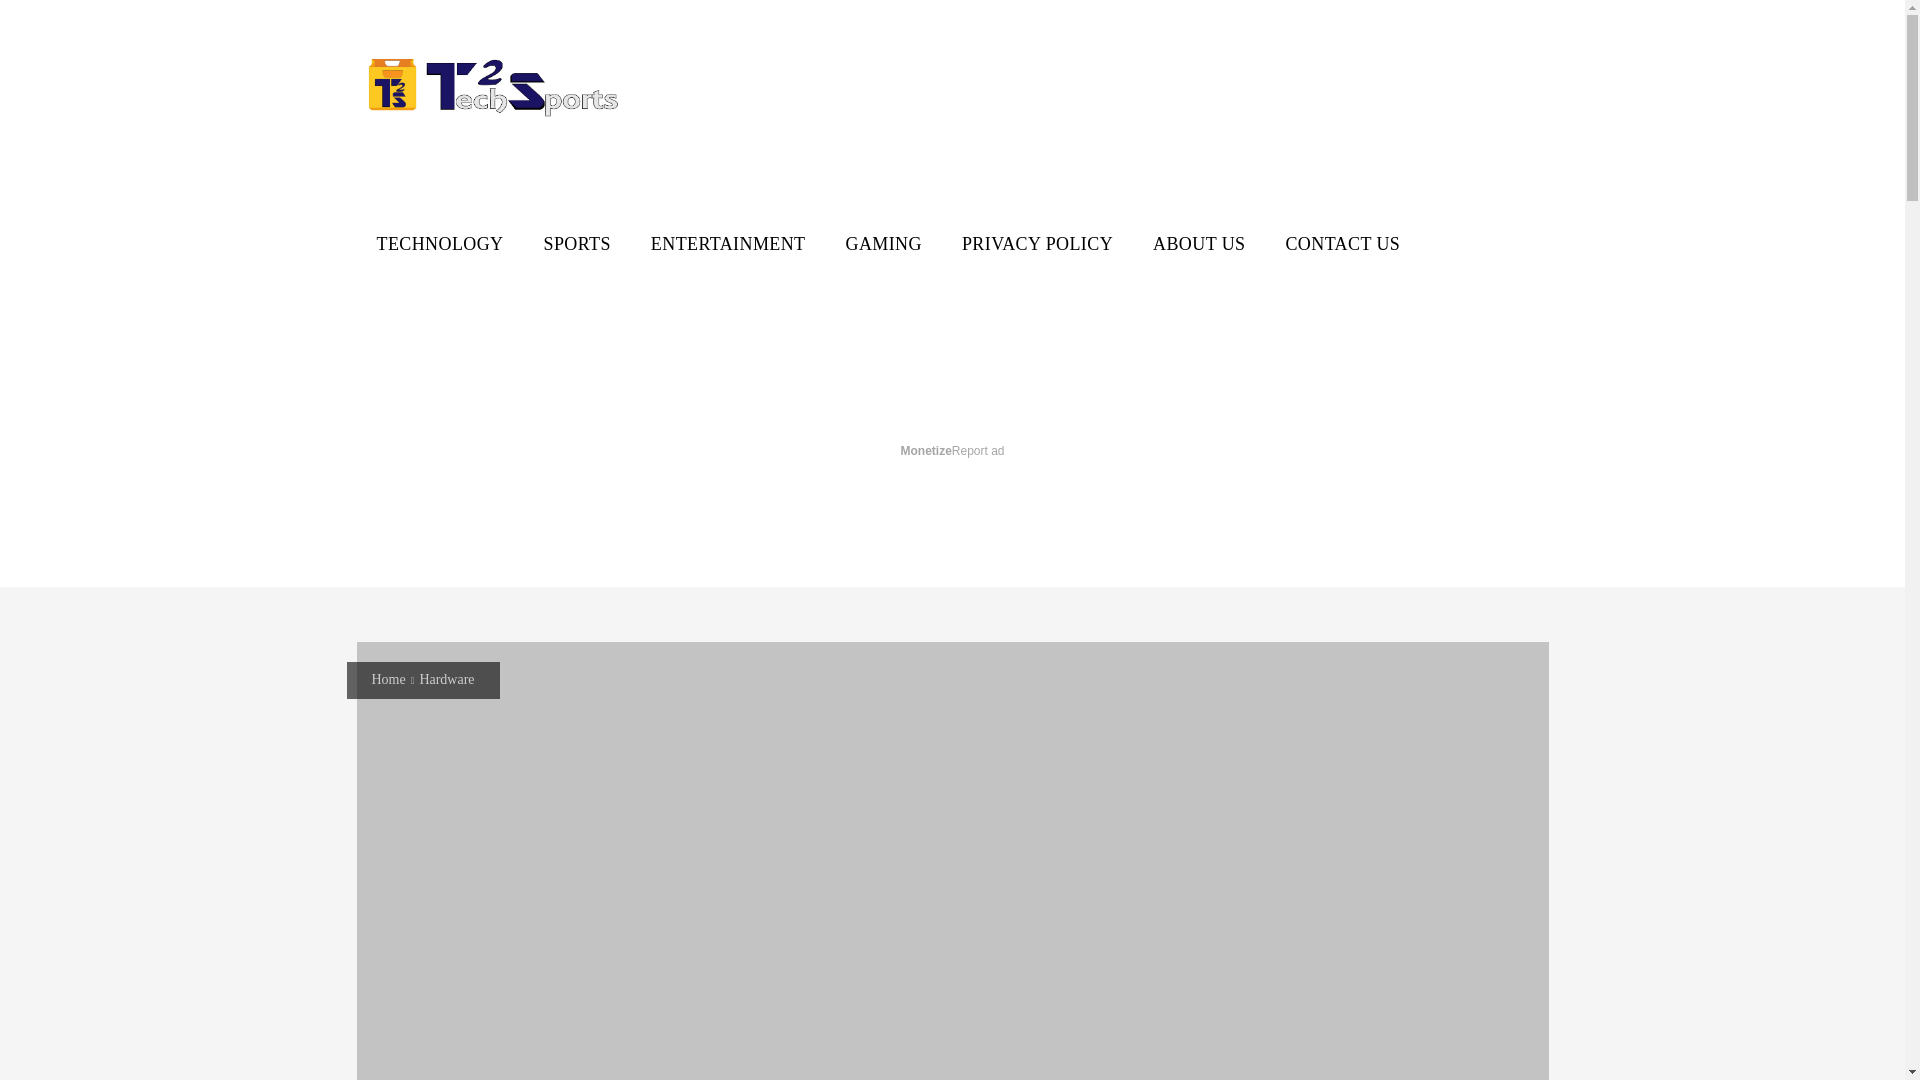 The image size is (1920, 1080). Describe the element at coordinates (438, 244) in the screenshot. I see `TECHNOLOGY` at that location.